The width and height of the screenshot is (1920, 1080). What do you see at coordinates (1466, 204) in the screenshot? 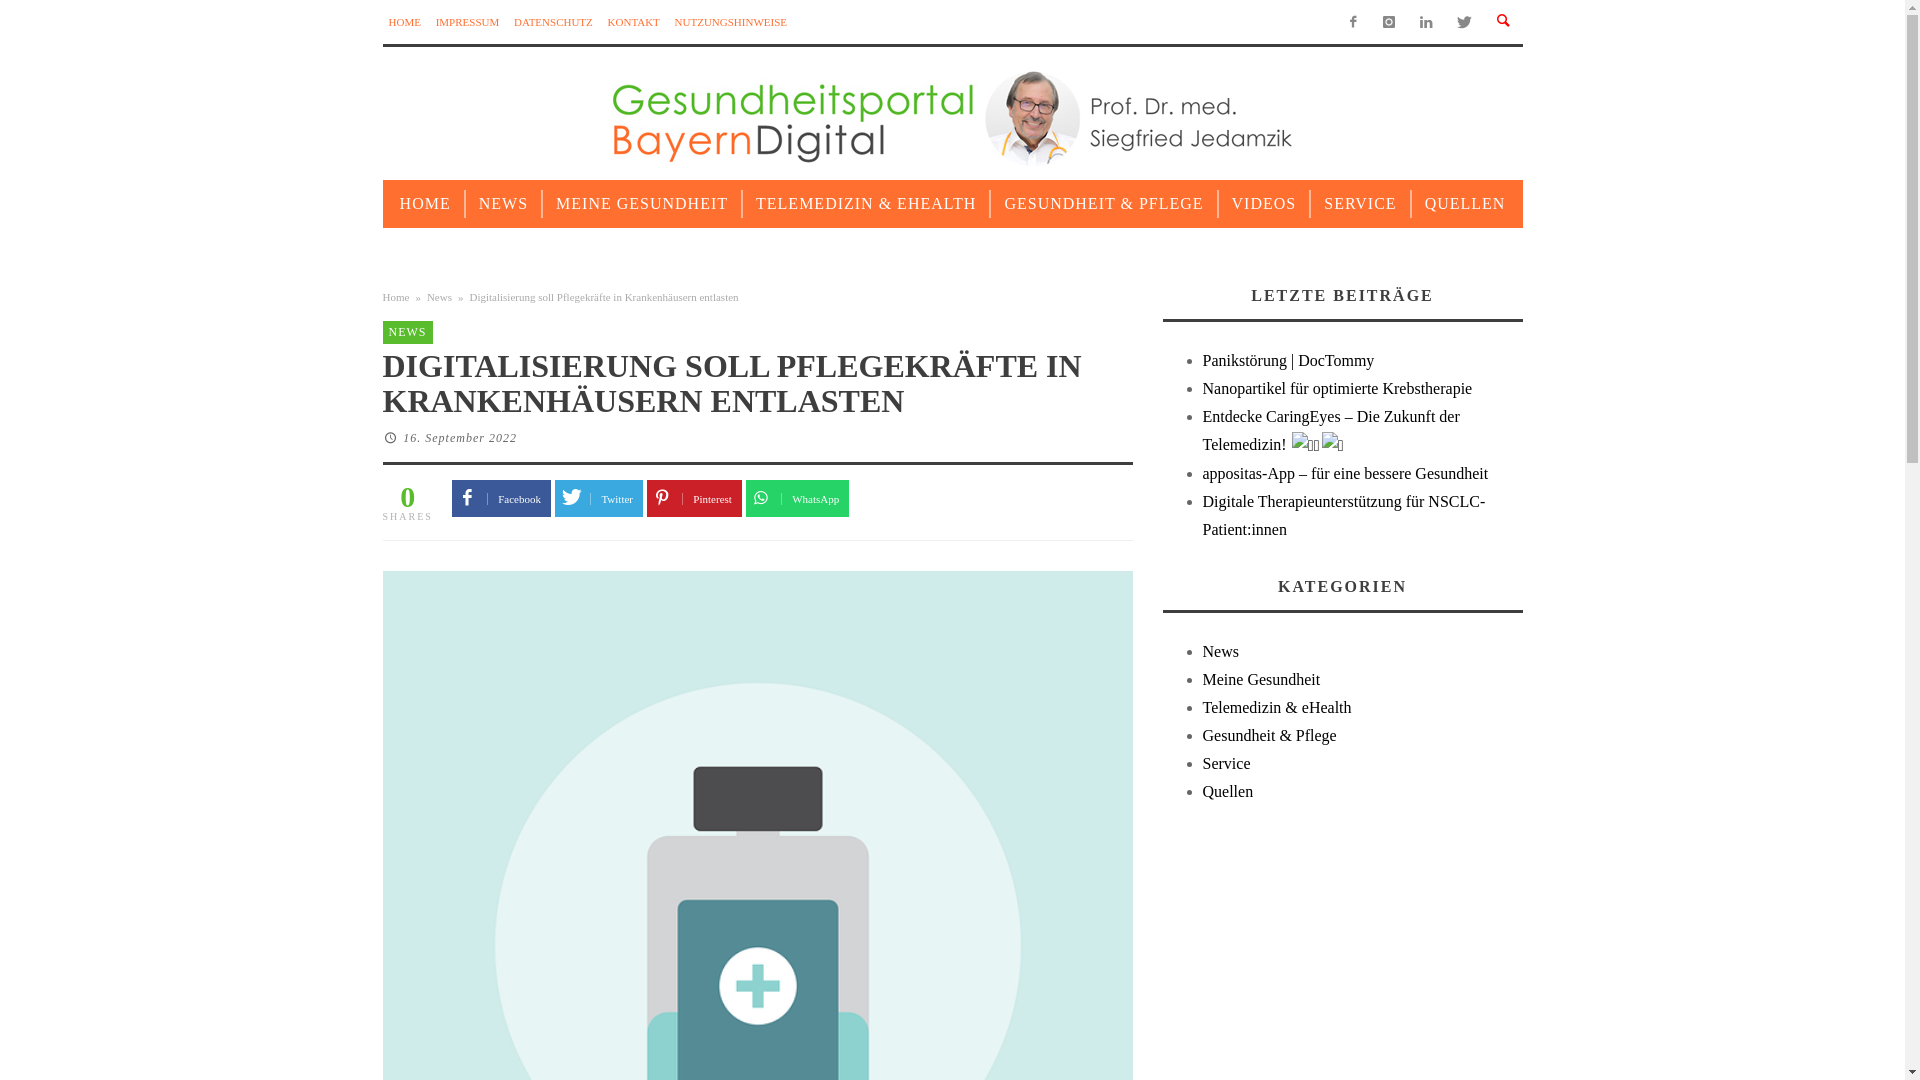
I see `QUELLEN` at bounding box center [1466, 204].